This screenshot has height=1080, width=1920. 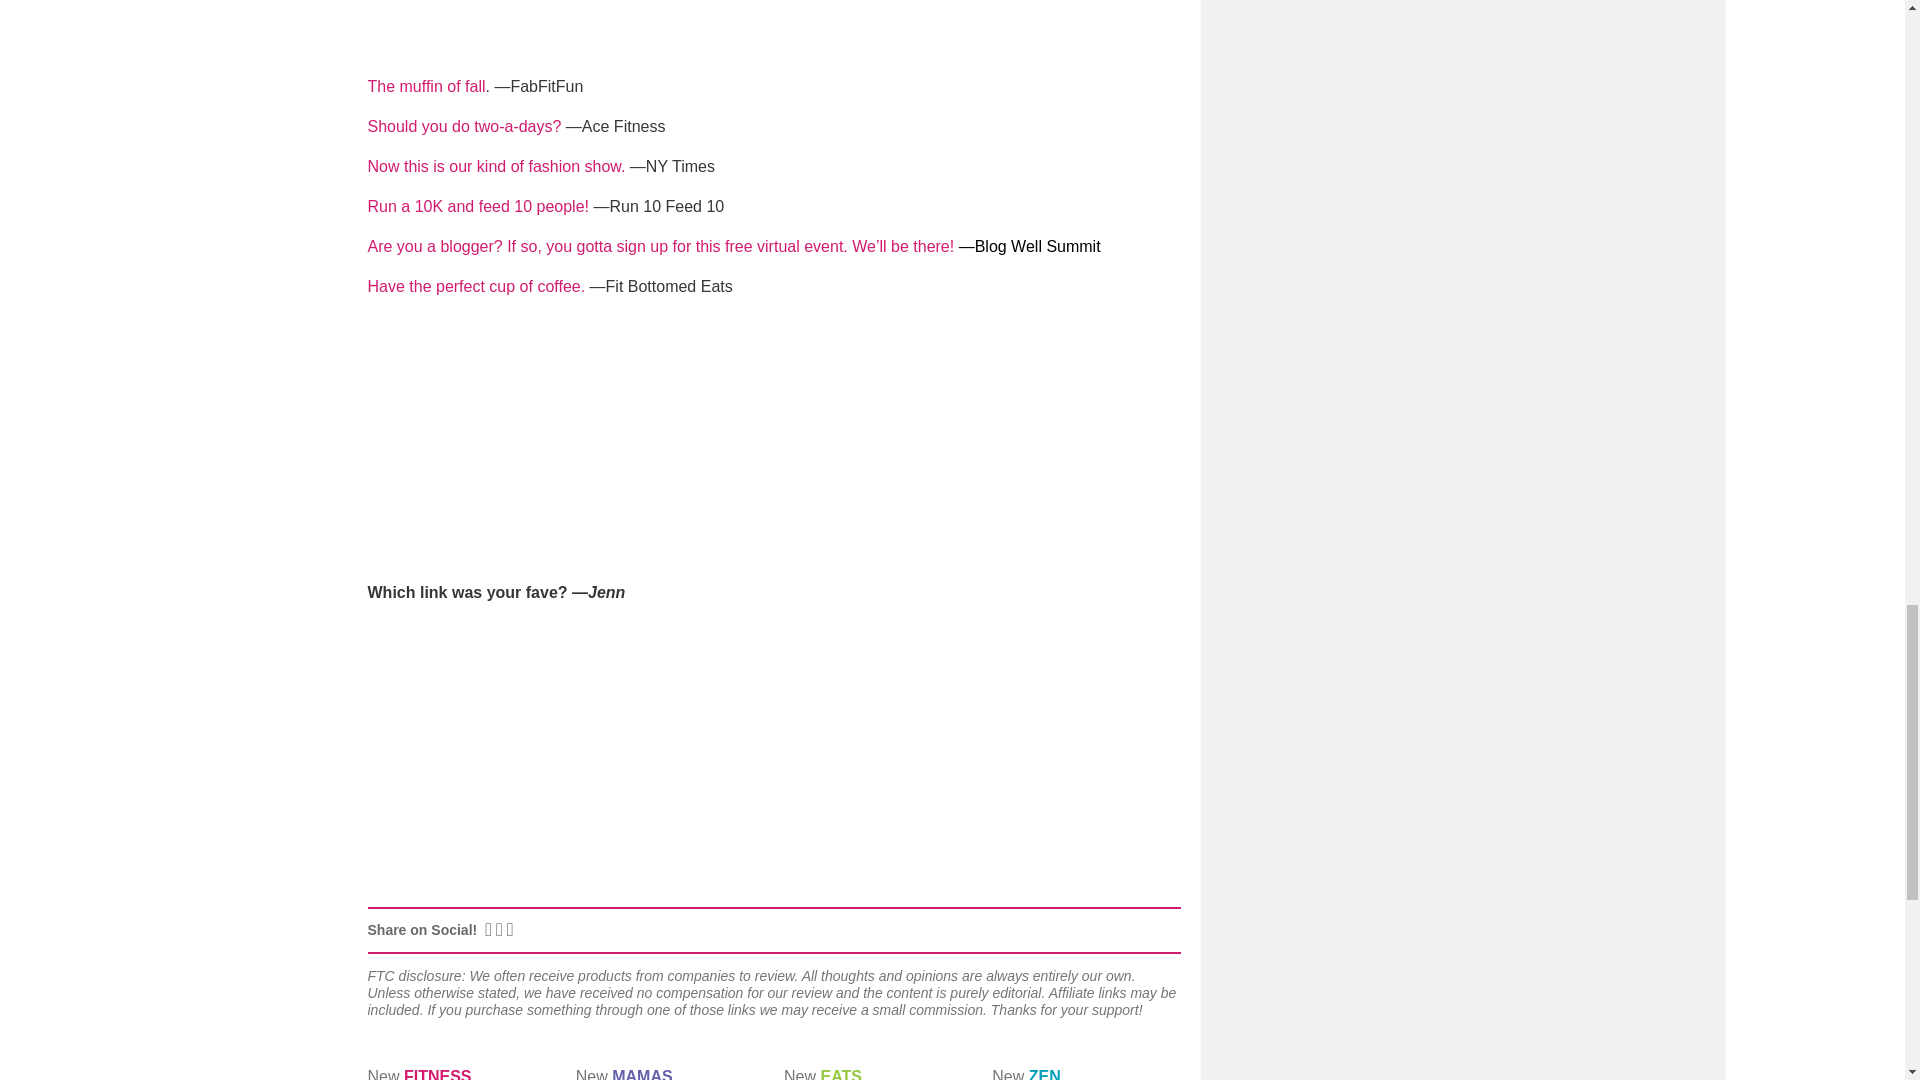 I want to click on run 10 feed 10, so click(x=478, y=206).